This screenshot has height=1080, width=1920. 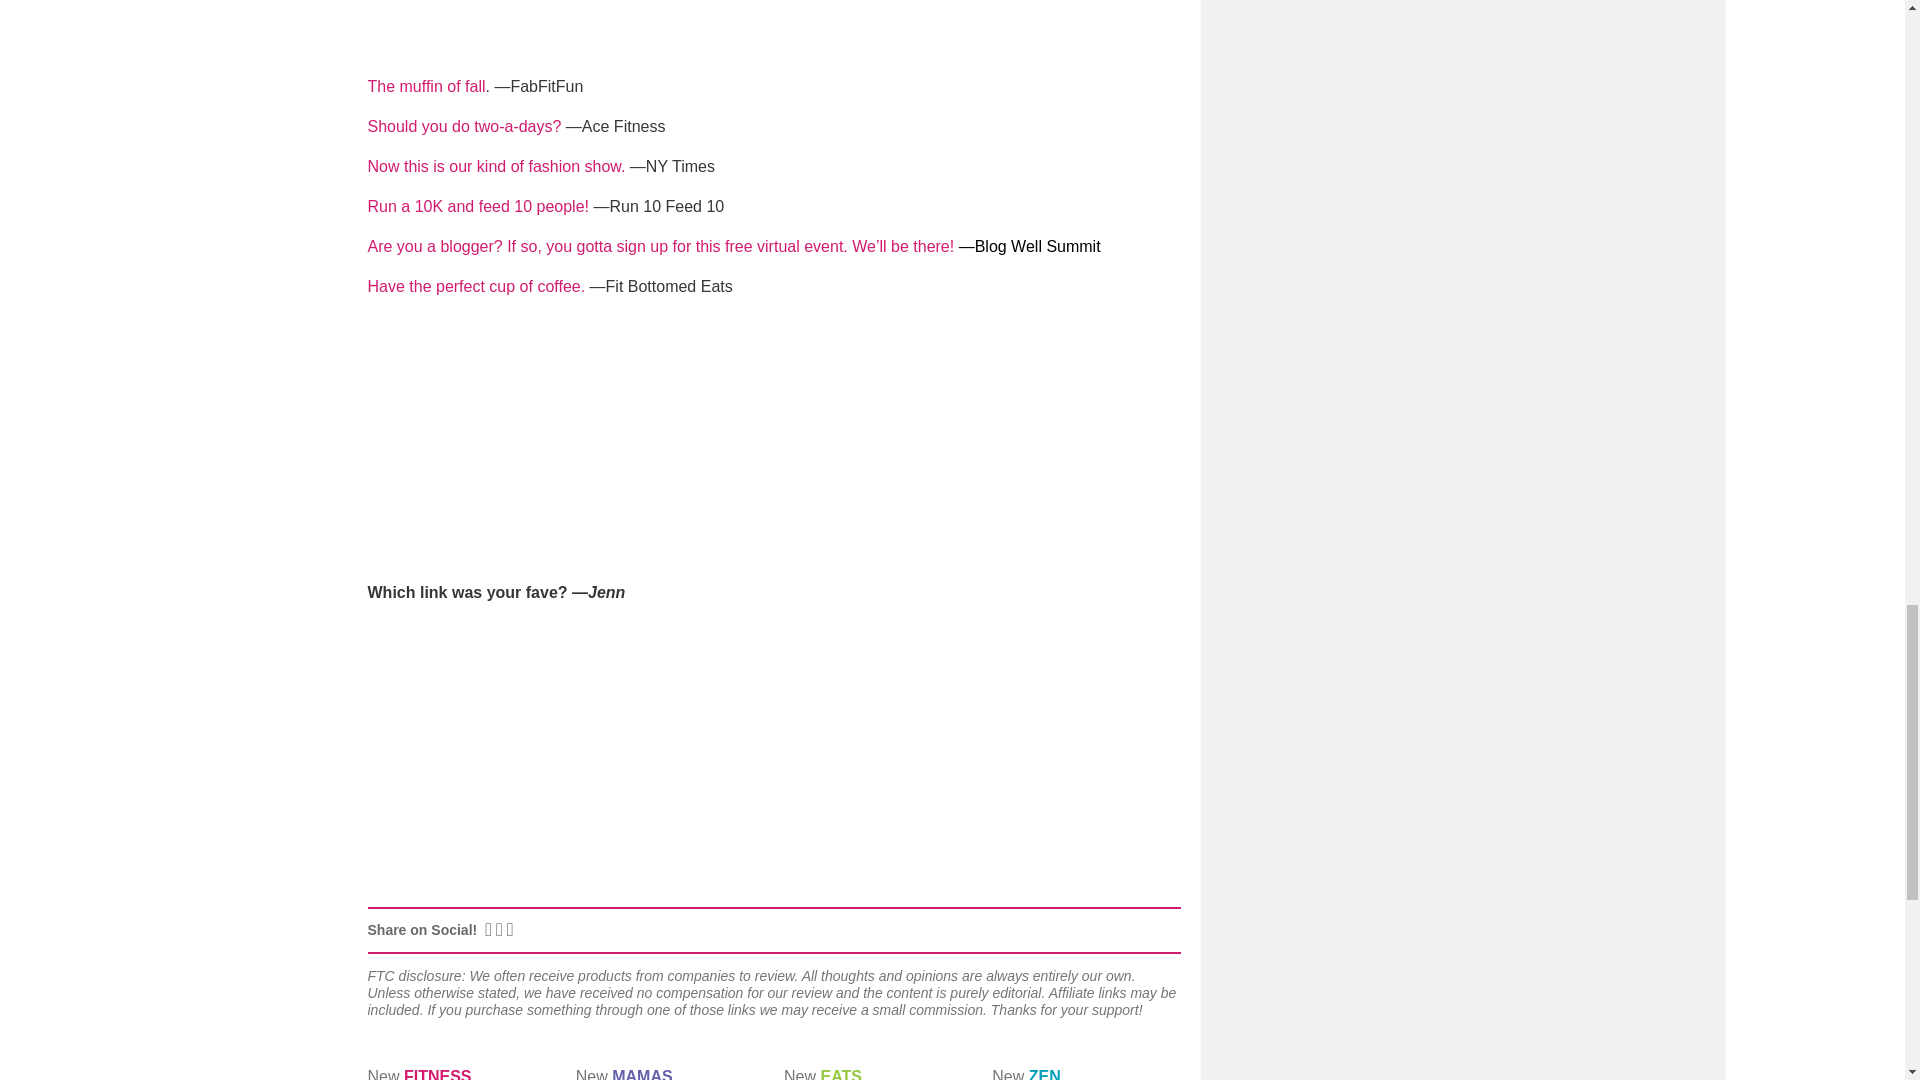 I want to click on run 10 feed 10, so click(x=478, y=206).